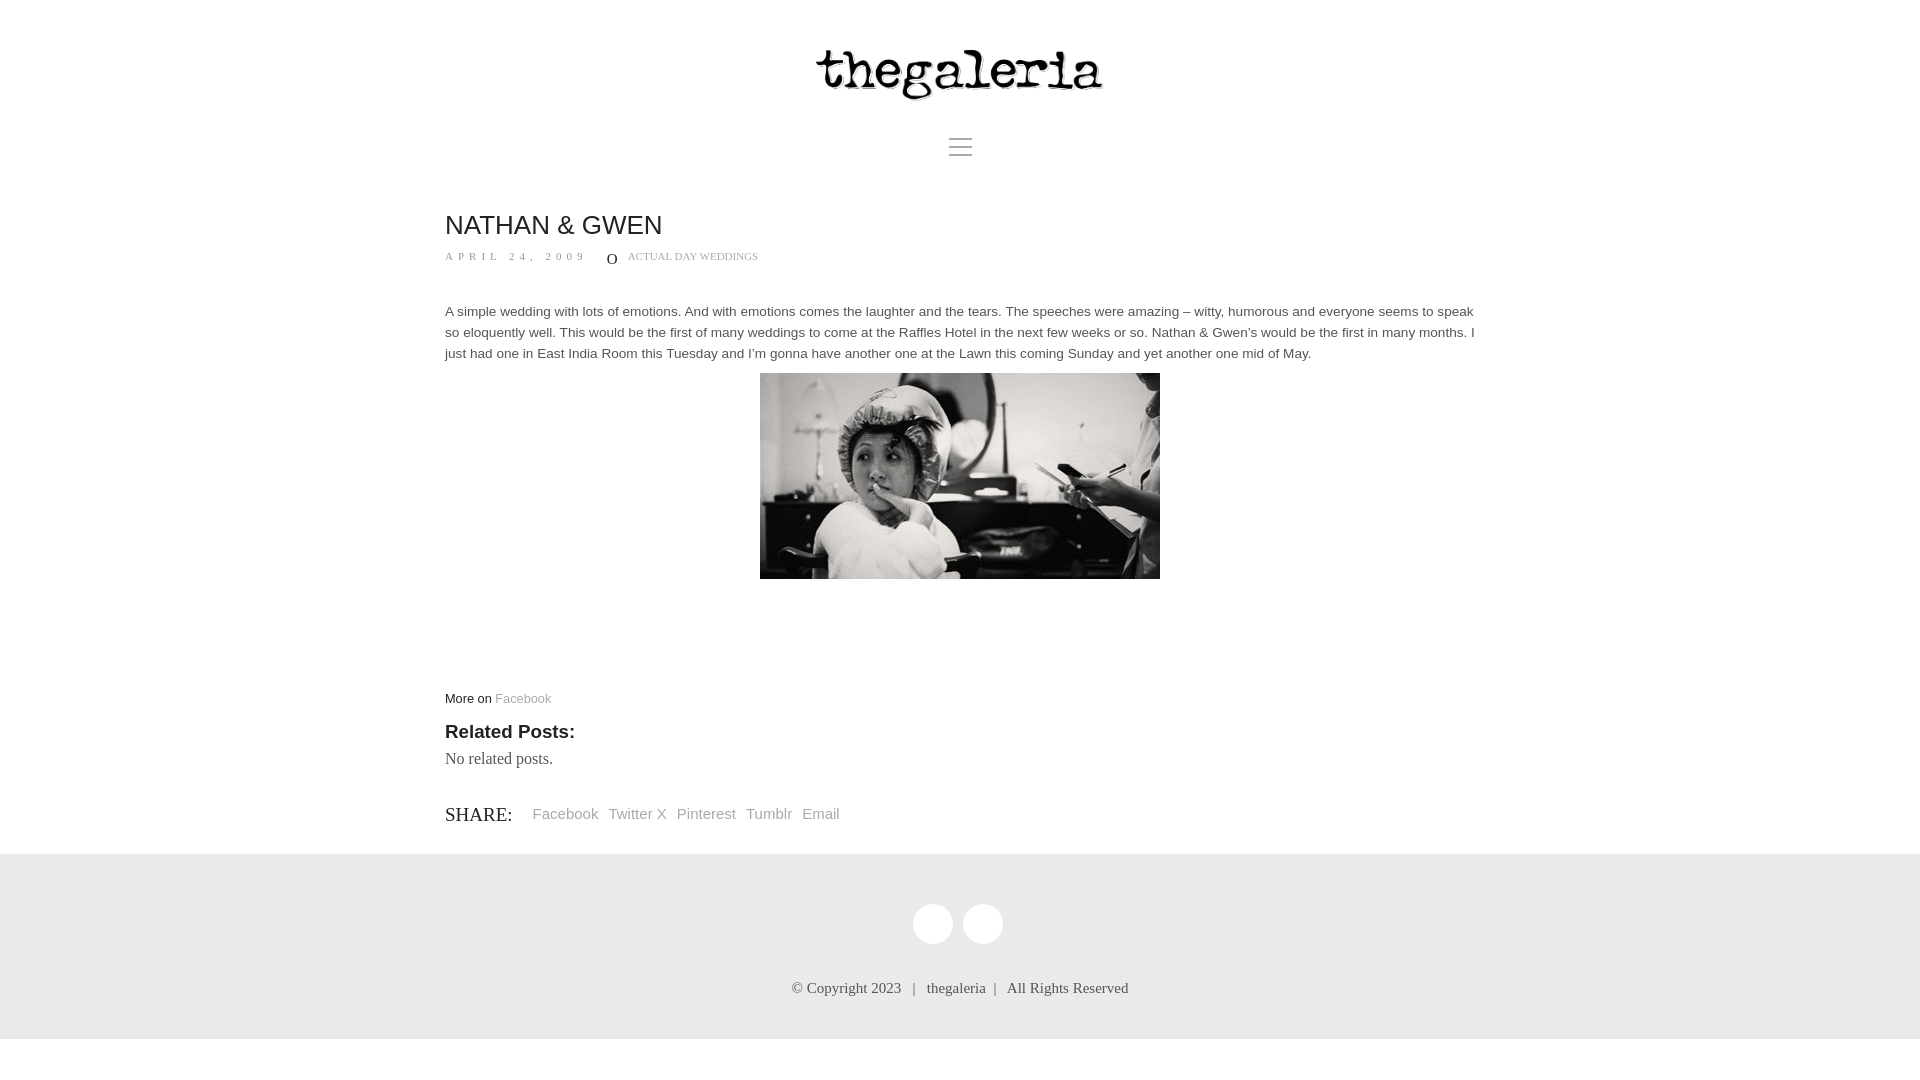 The image size is (1920, 1080). What do you see at coordinates (566, 814) in the screenshot?
I see `Facebook` at bounding box center [566, 814].